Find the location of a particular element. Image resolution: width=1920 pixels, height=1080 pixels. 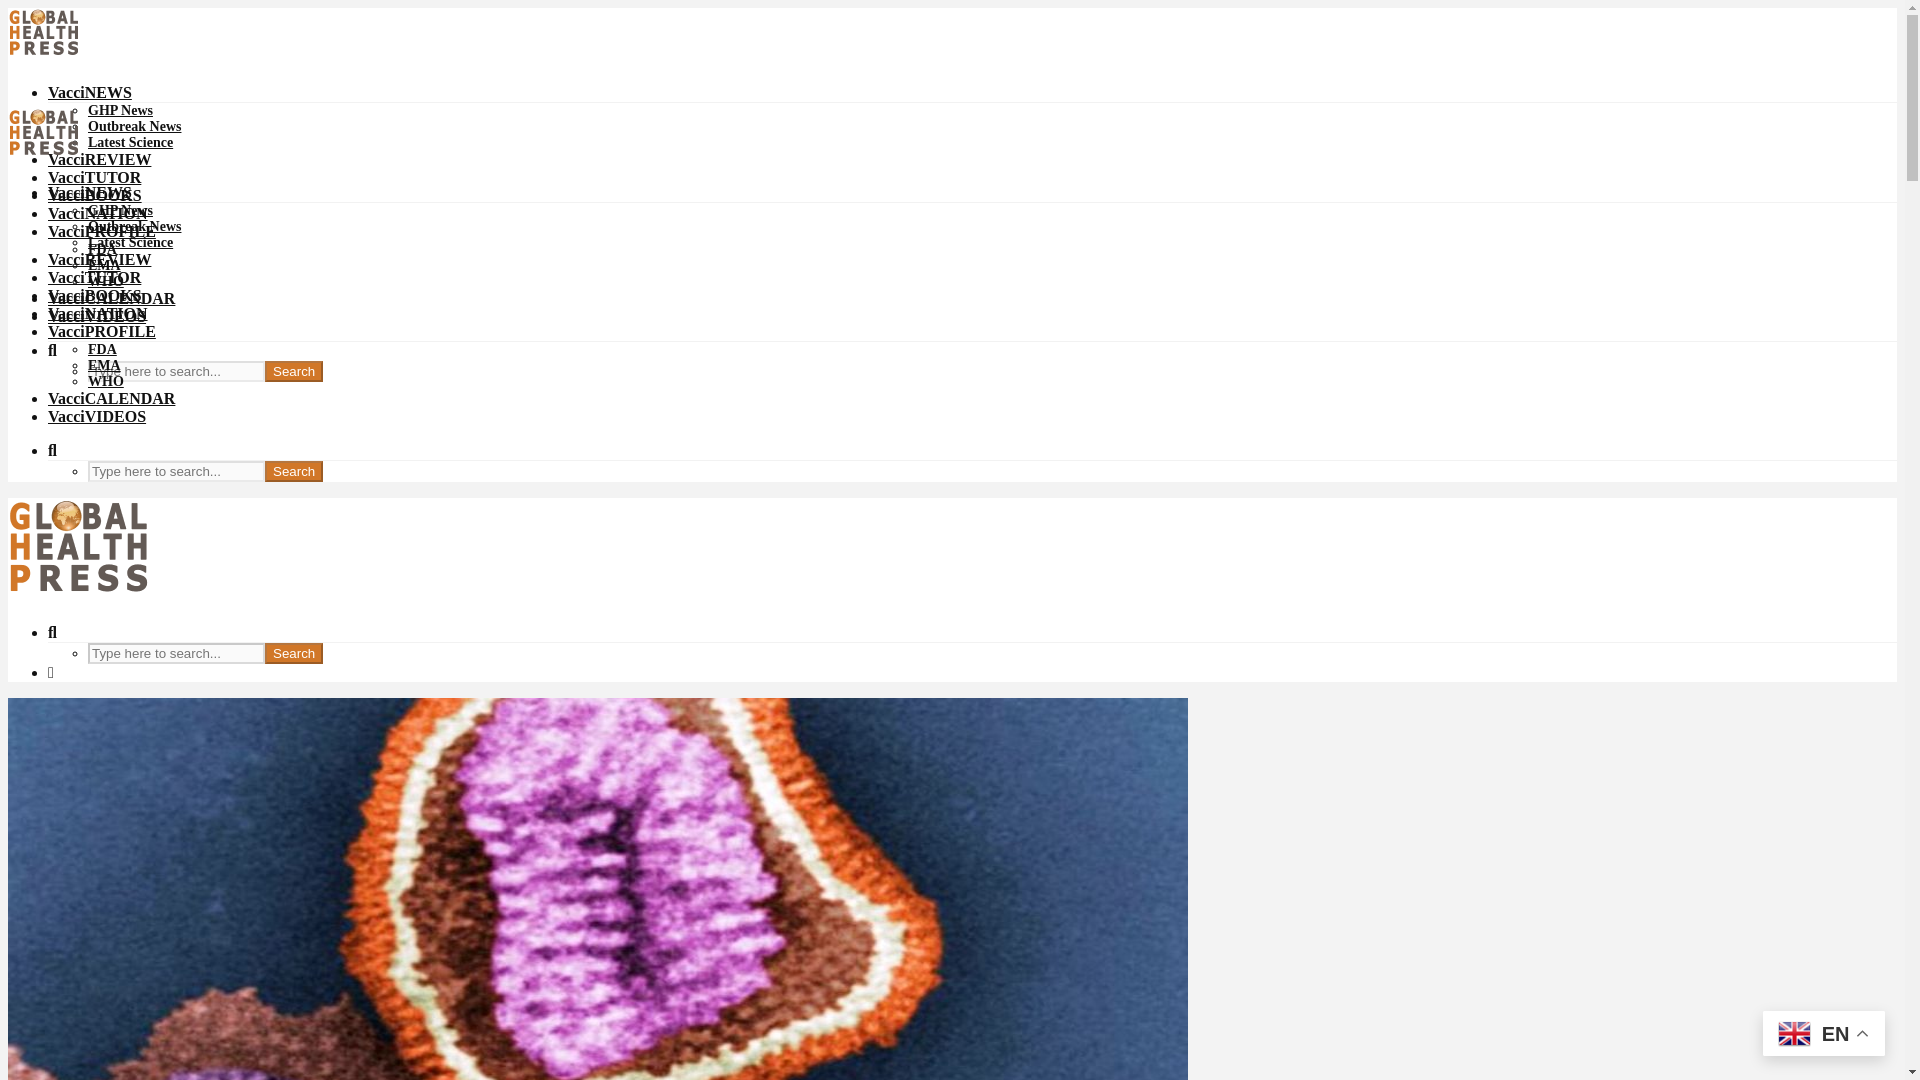

WHO is located at coordinates (106, 282).